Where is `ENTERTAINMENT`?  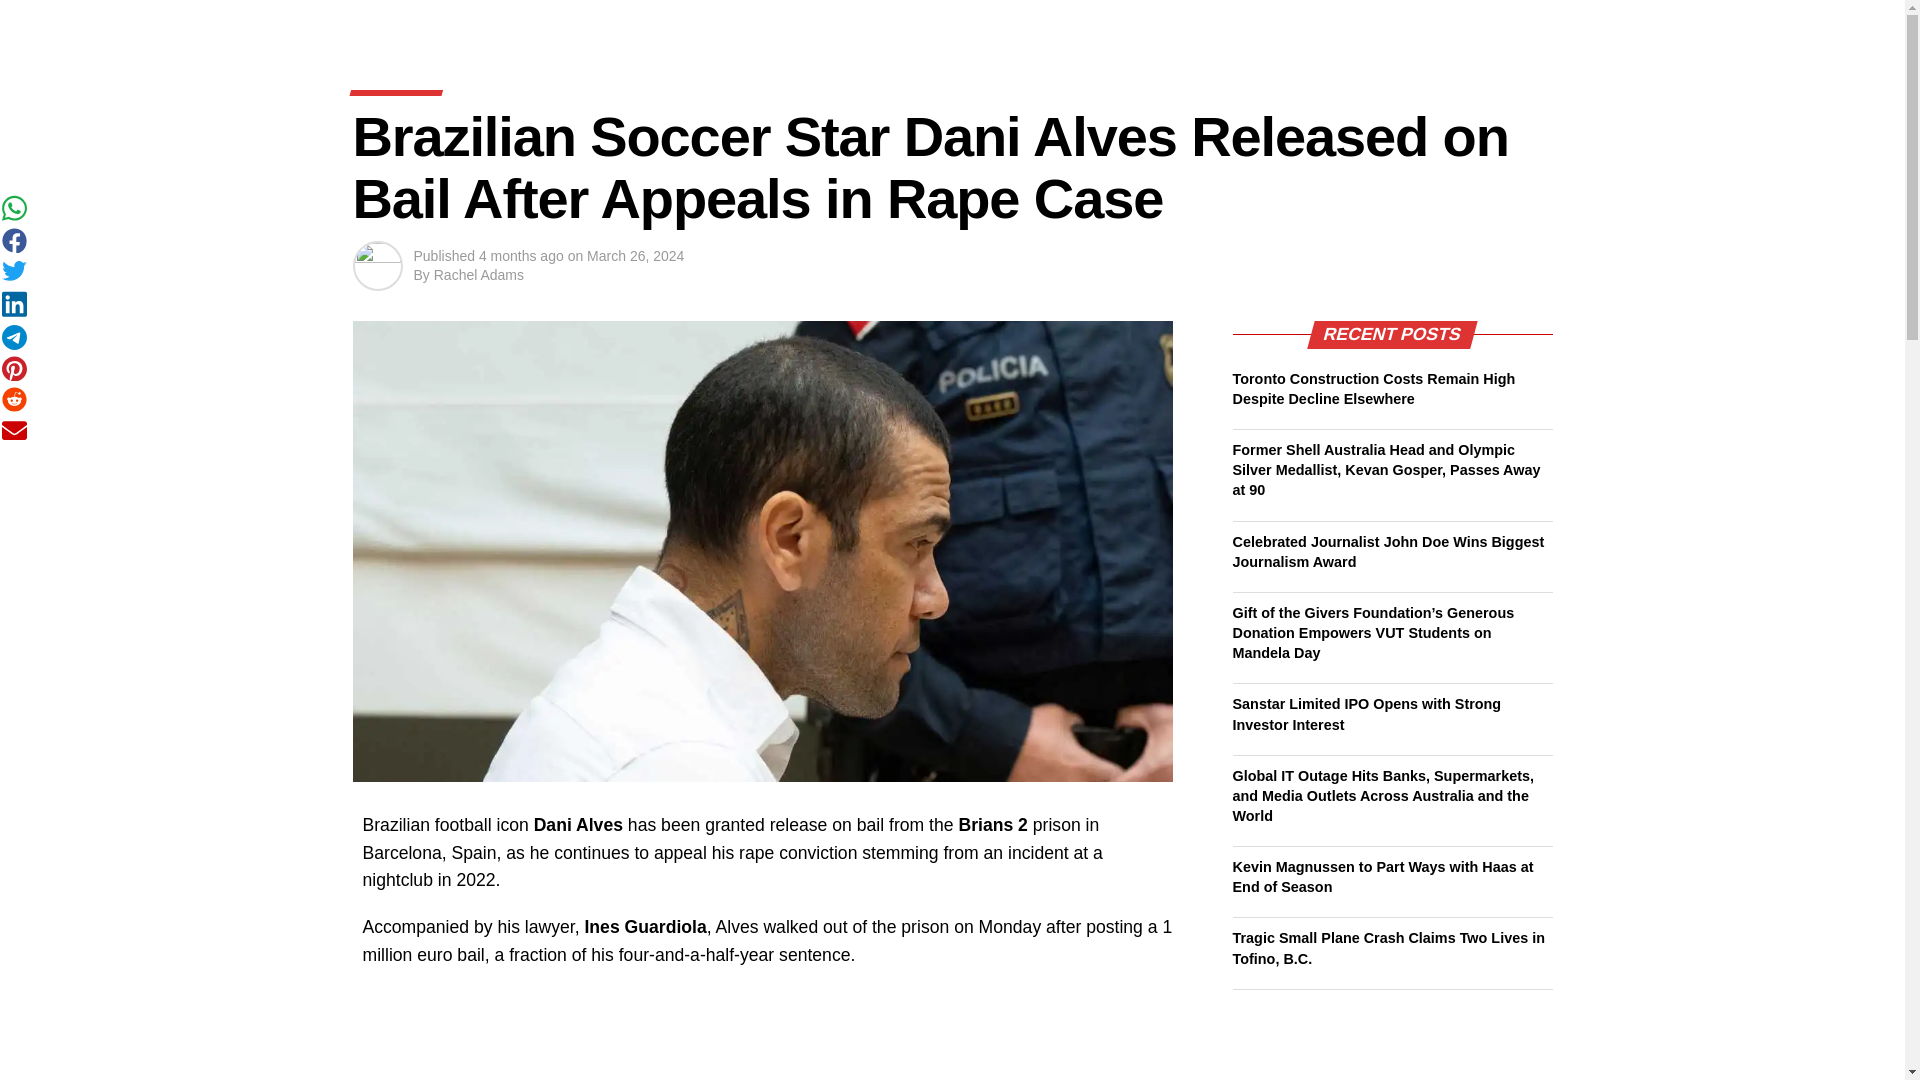
ENTERTAINMENT is located at coordinates (950, 26).